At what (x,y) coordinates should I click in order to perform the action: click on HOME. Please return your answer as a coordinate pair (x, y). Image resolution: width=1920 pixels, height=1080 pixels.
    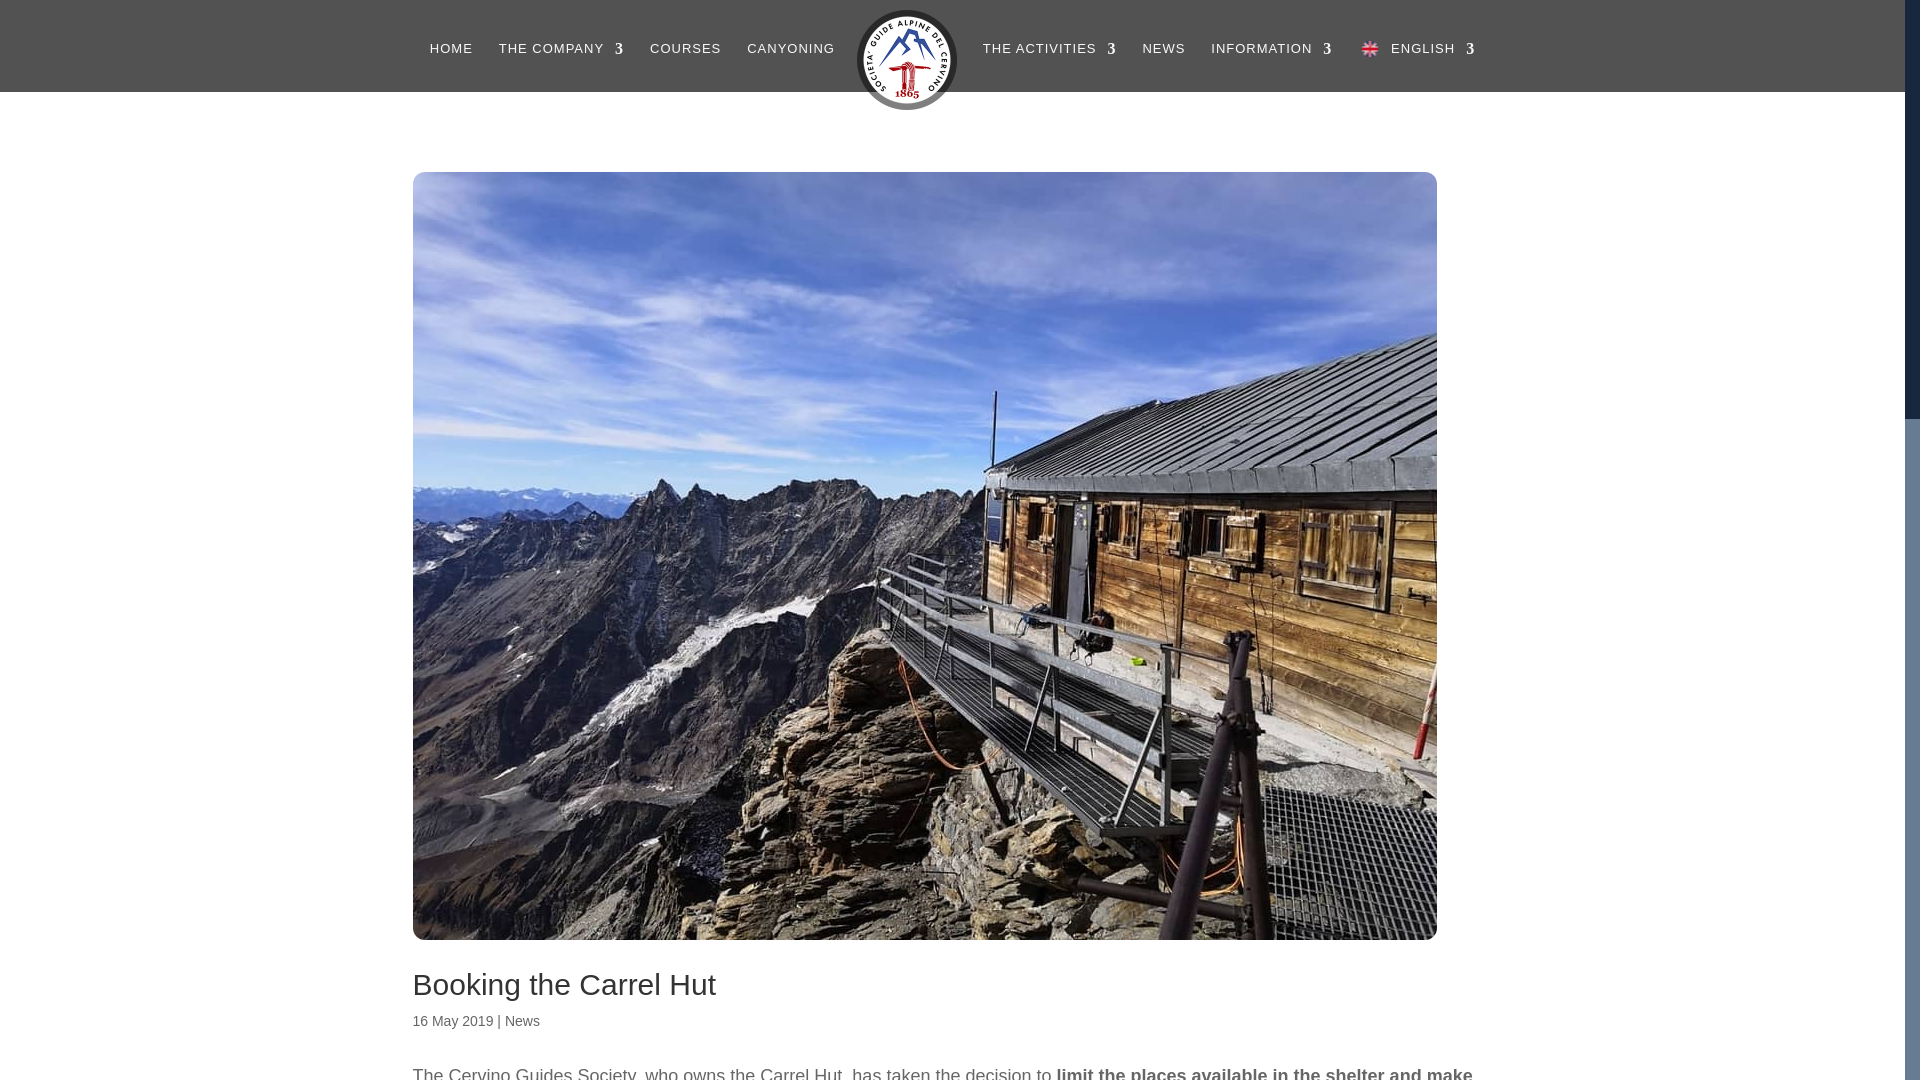
    Looking at the image, I should click on (451, 66).